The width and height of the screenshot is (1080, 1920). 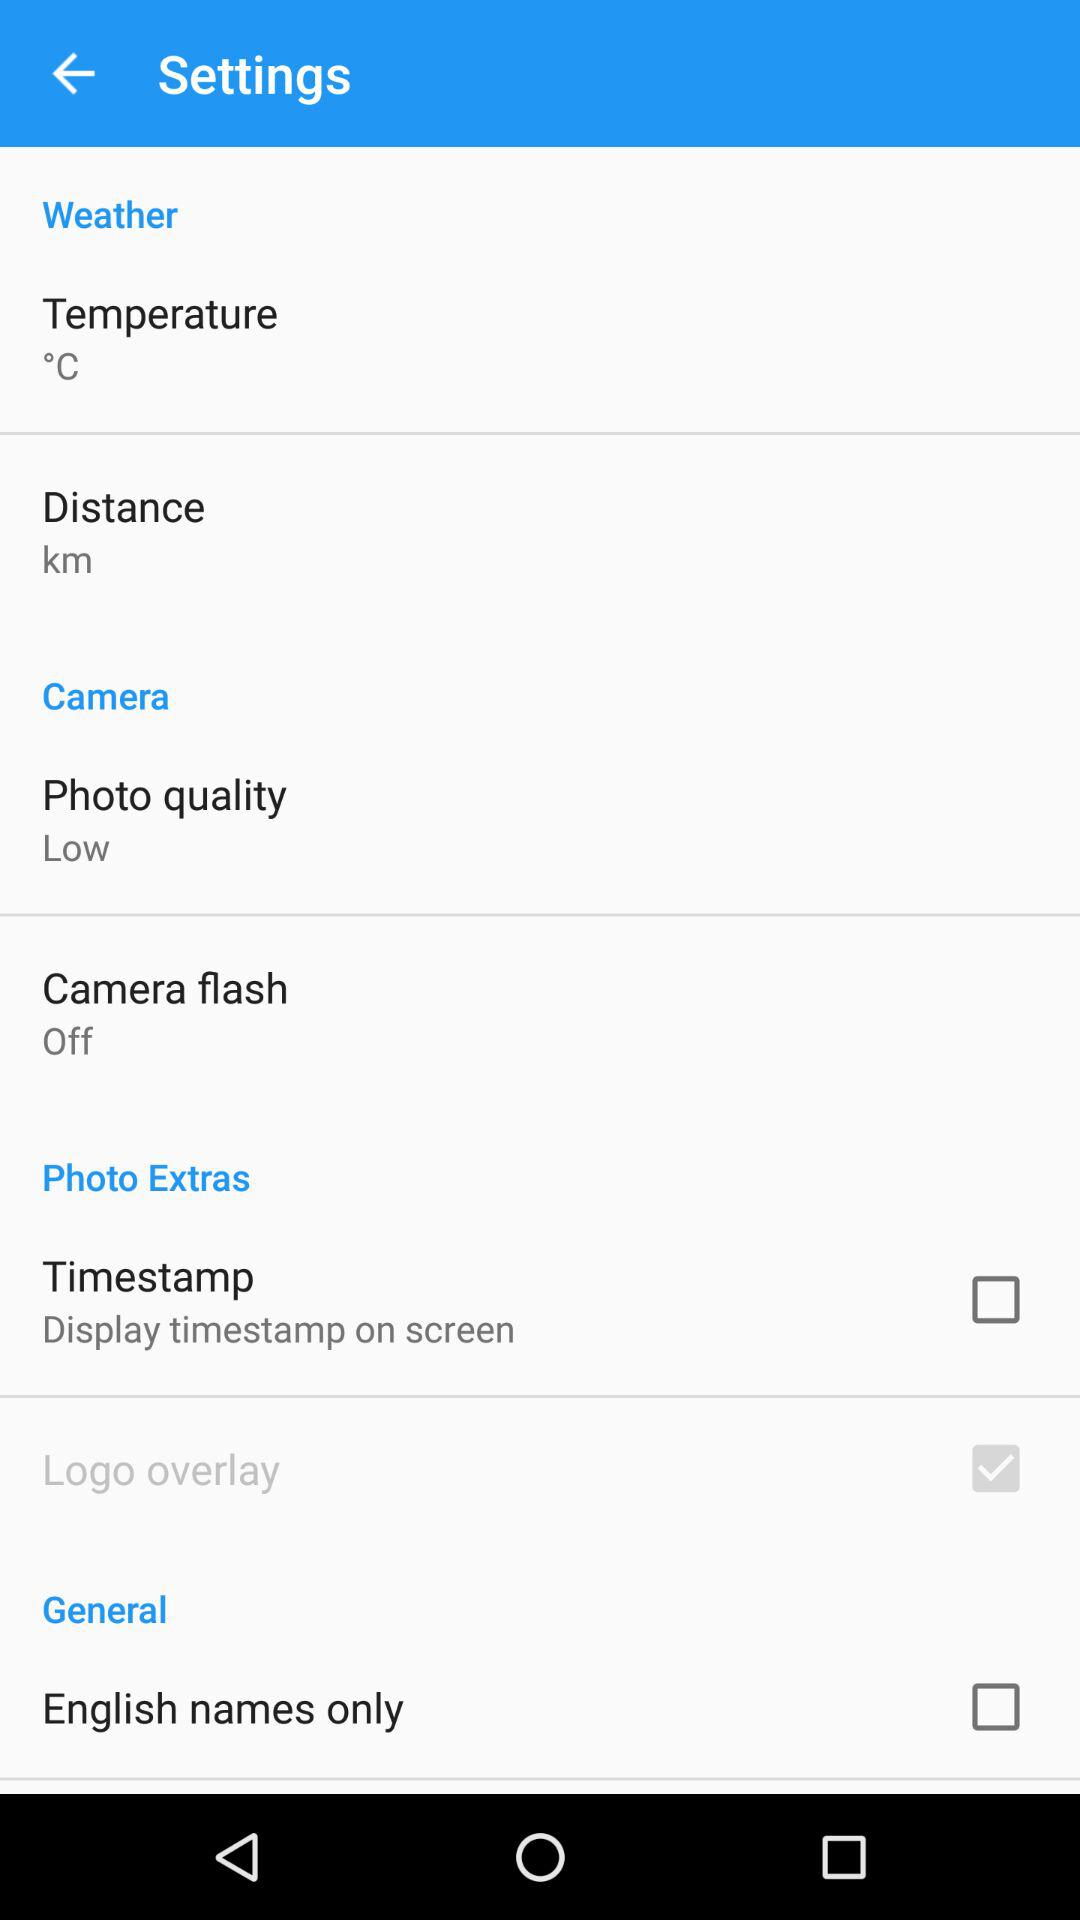 What do you see at coordinates (76, 846) in the screenshot?
I see `select the icon above the camera flash` at bounding box center [76, 846].